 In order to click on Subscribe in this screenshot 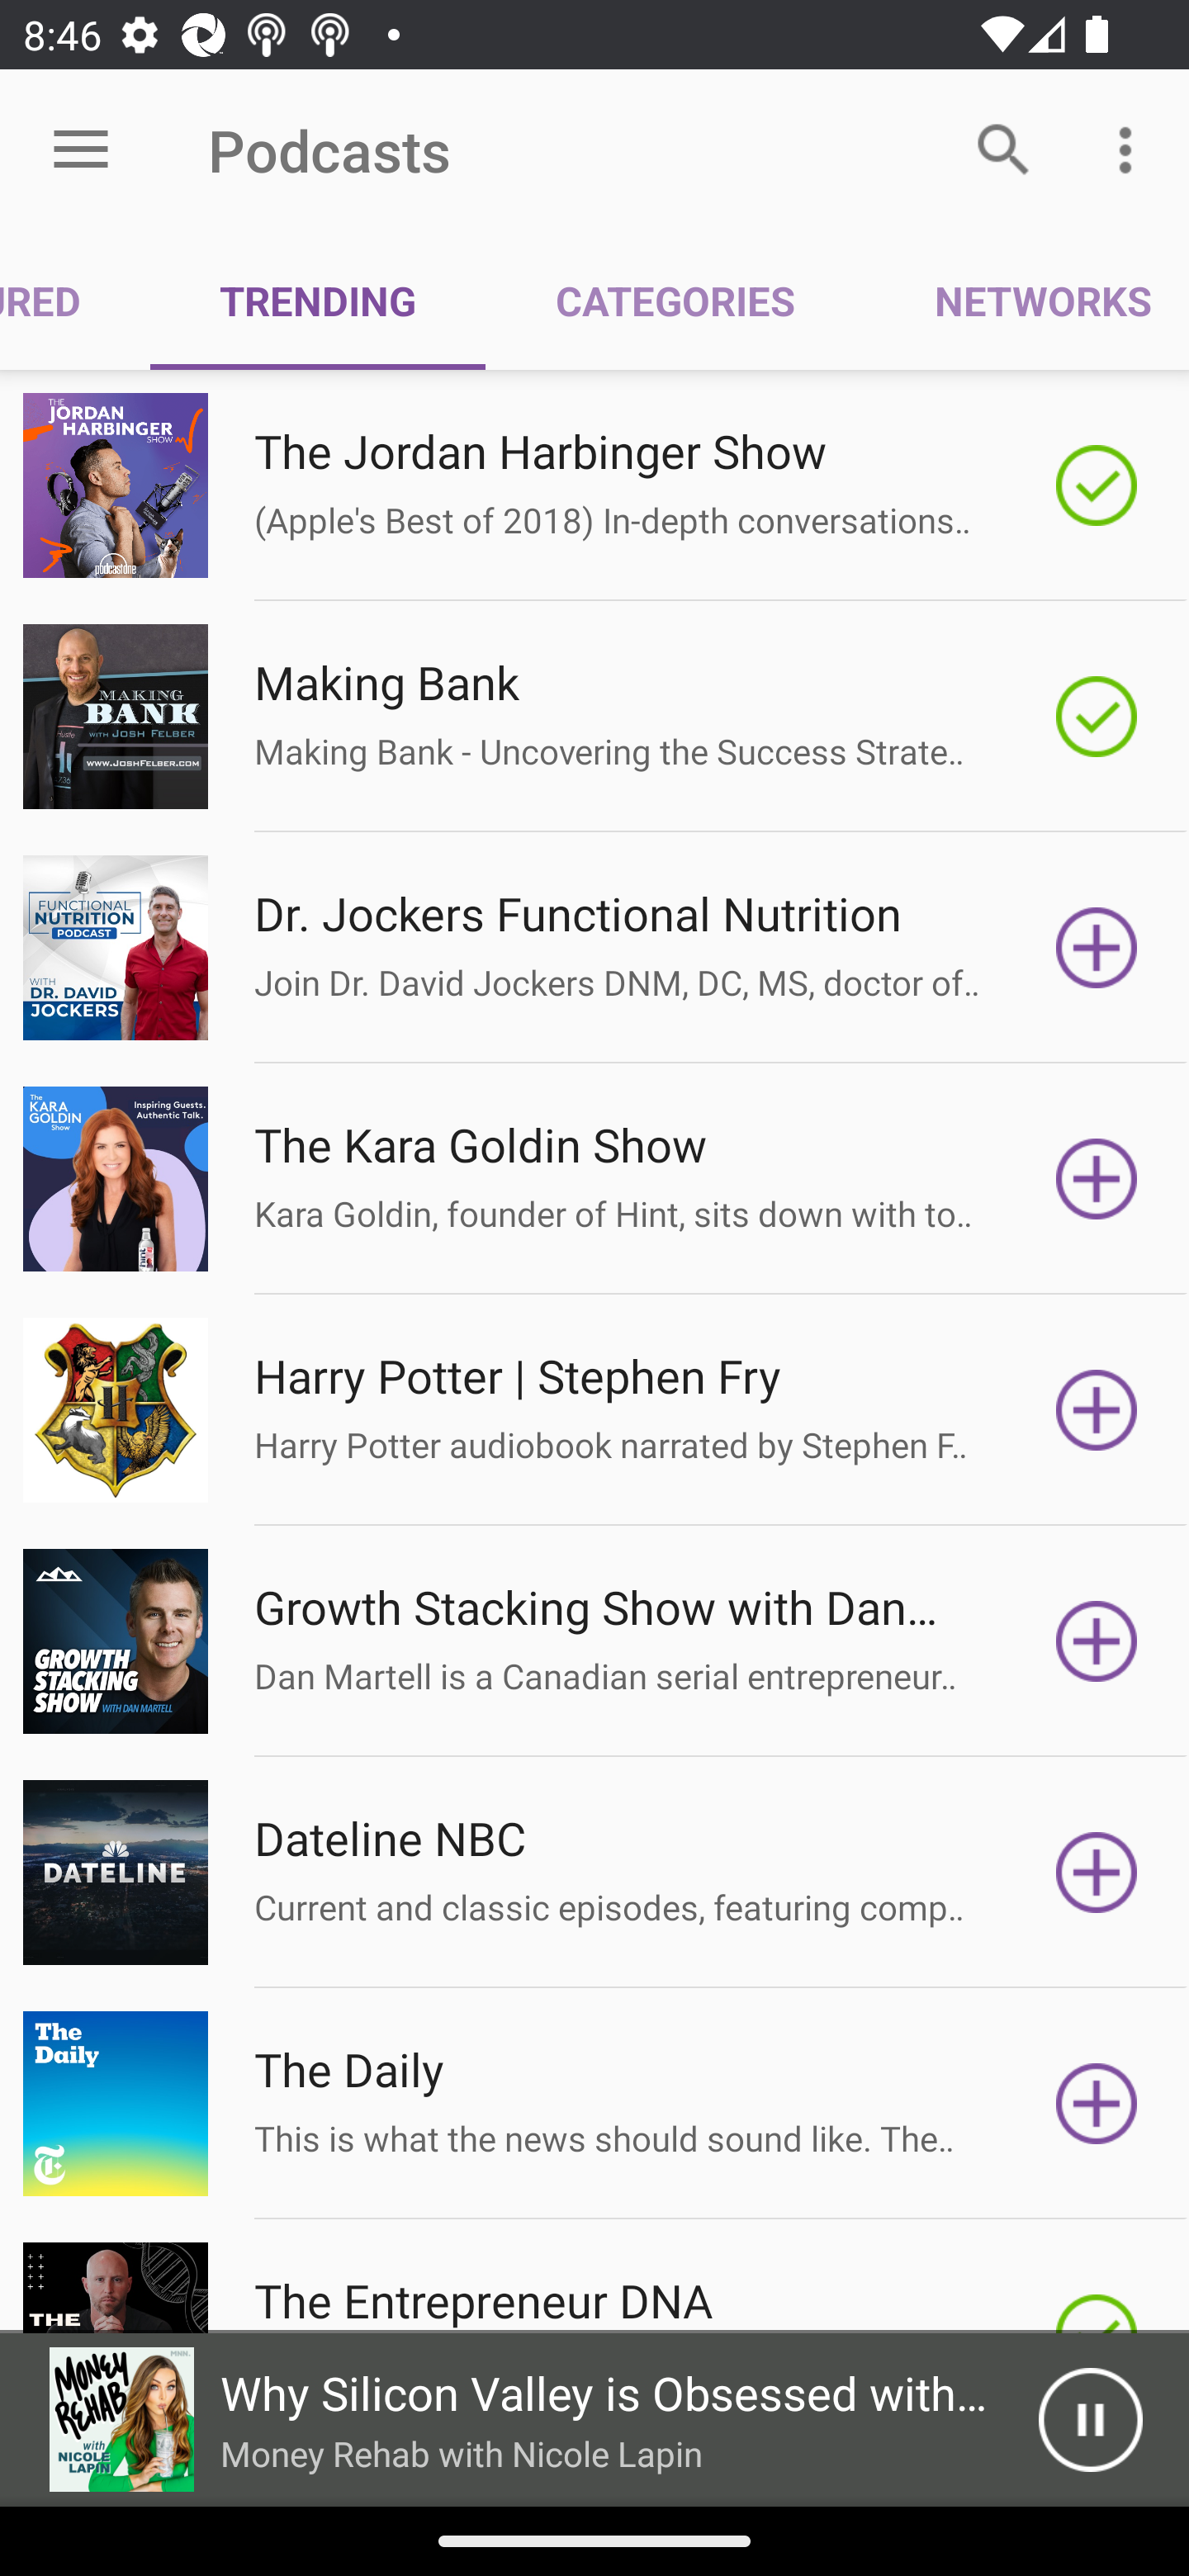, I will do `click(1097, 2104)`.